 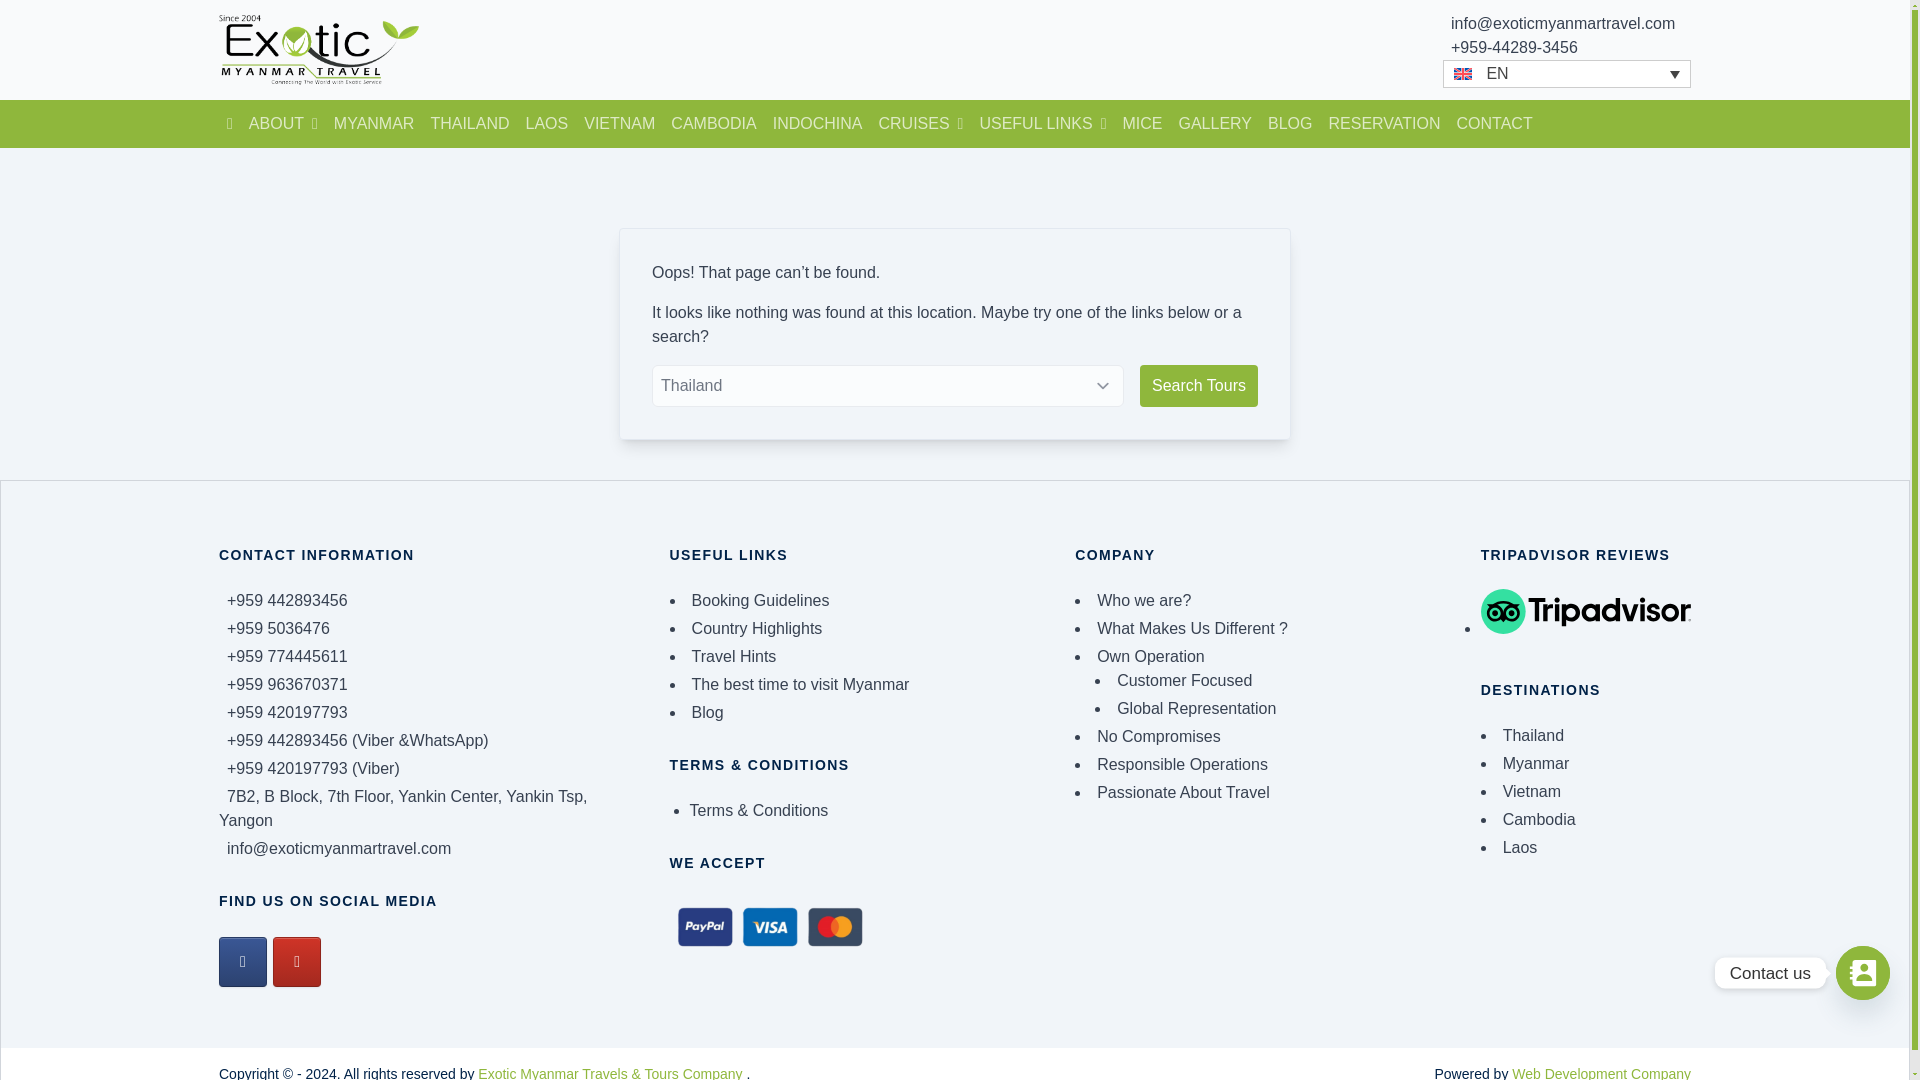 I want to click on GALLERY, so click(x=1214, y=124).